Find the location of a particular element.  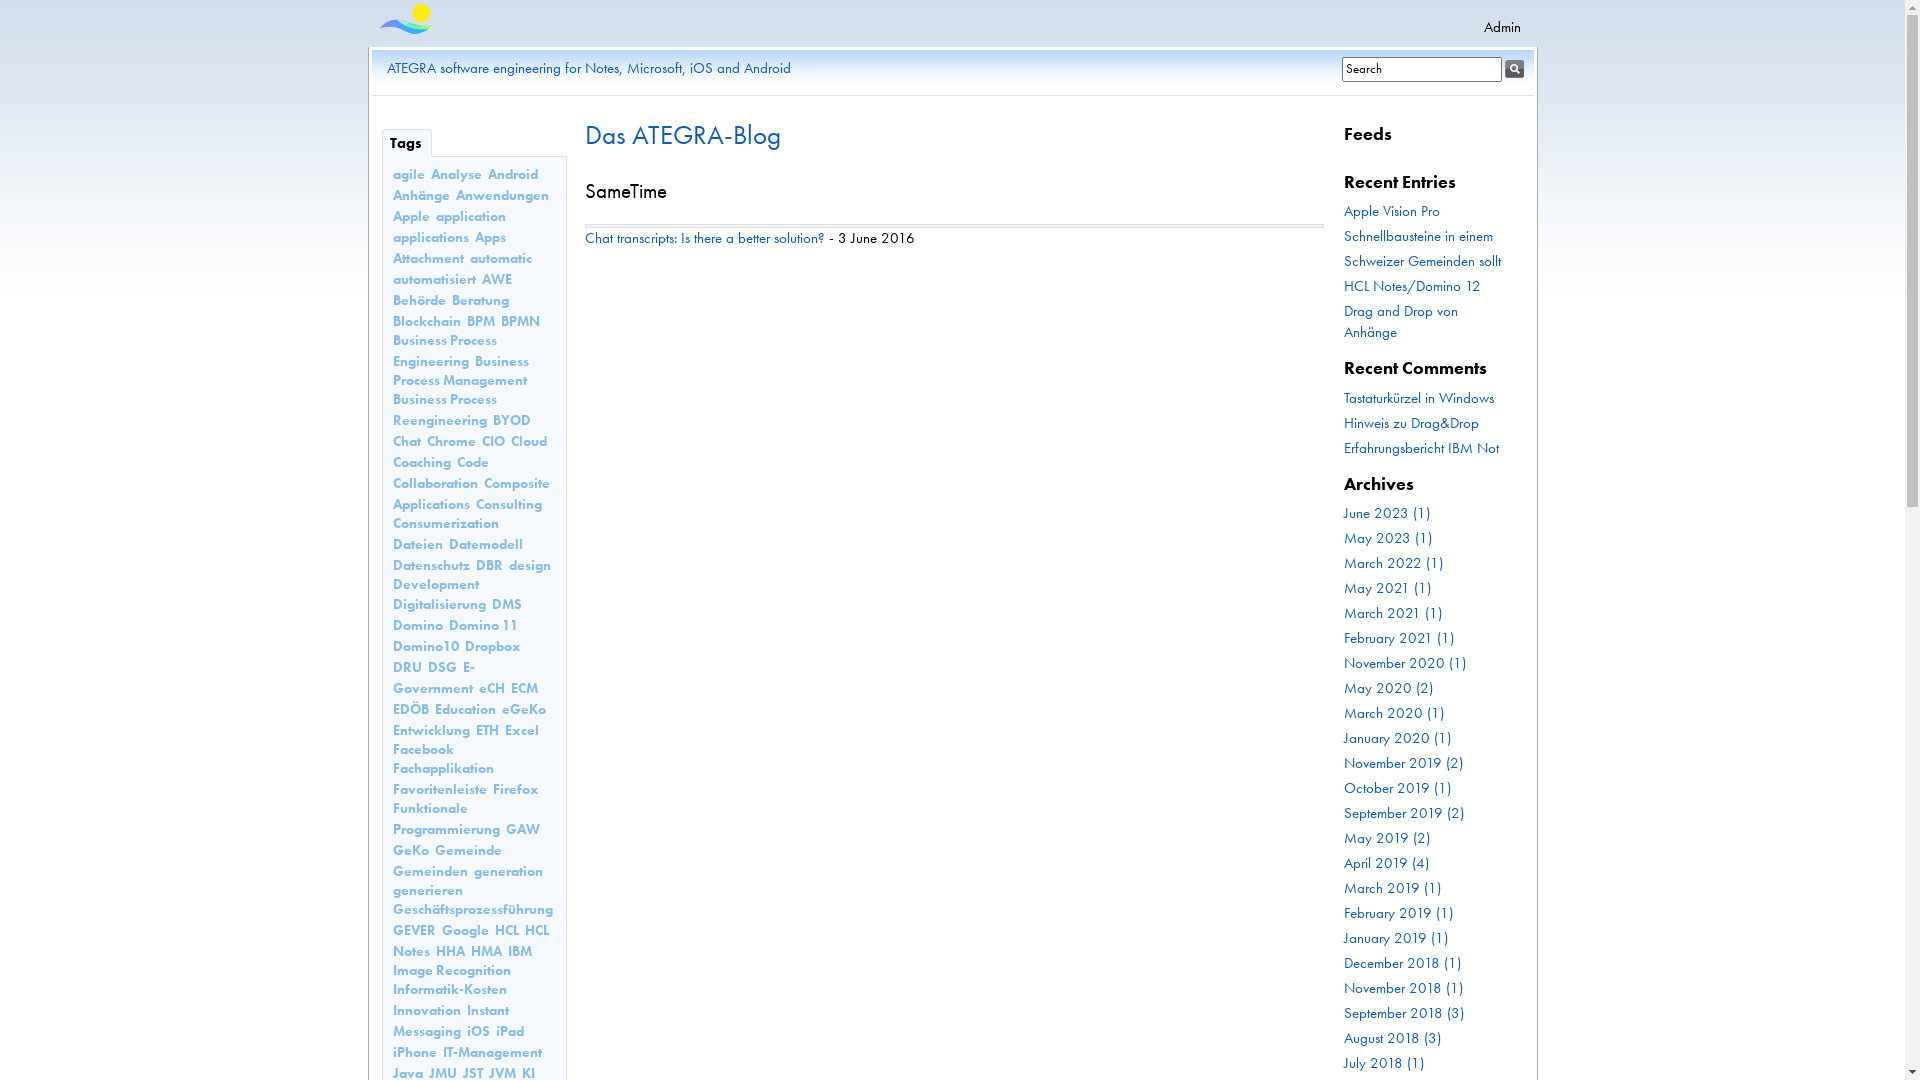

applications is located at coordinates (430, 238).